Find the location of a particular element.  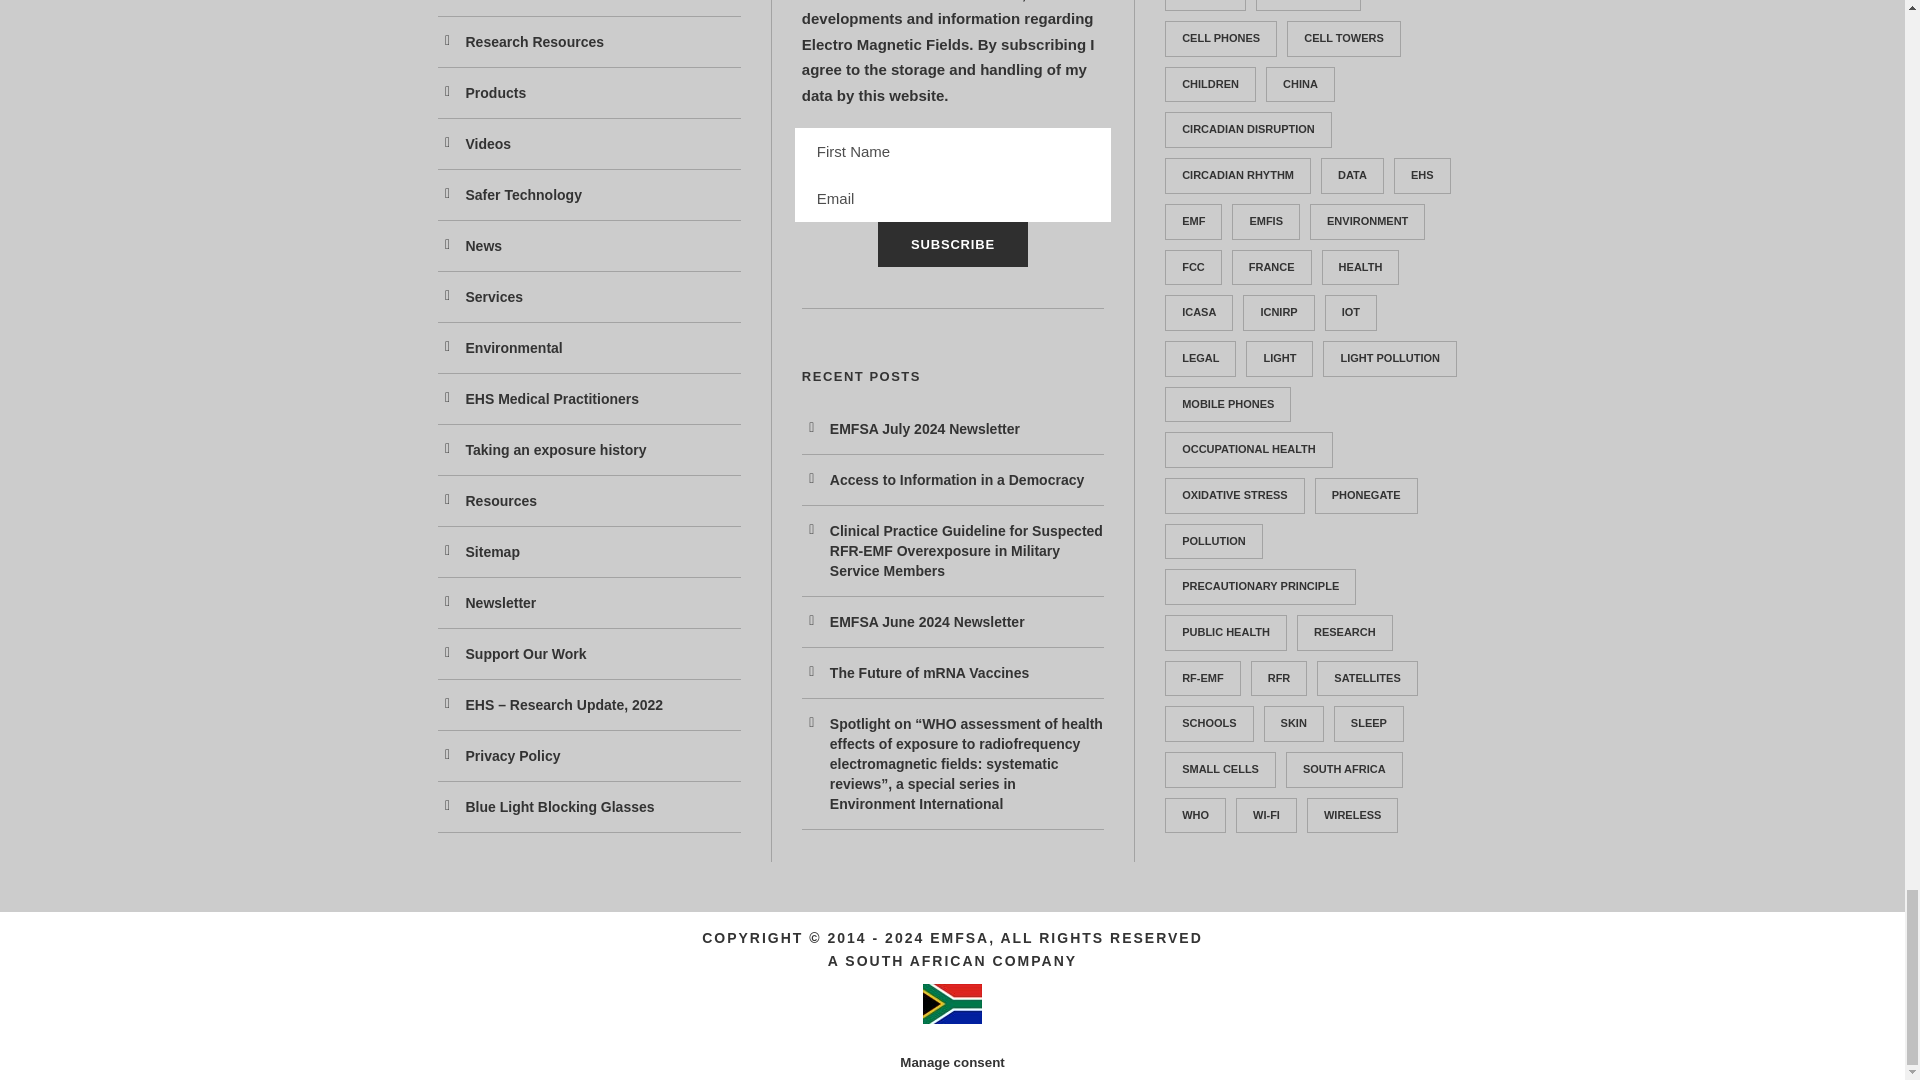

Subscribe is located at coordinates (952, 244).